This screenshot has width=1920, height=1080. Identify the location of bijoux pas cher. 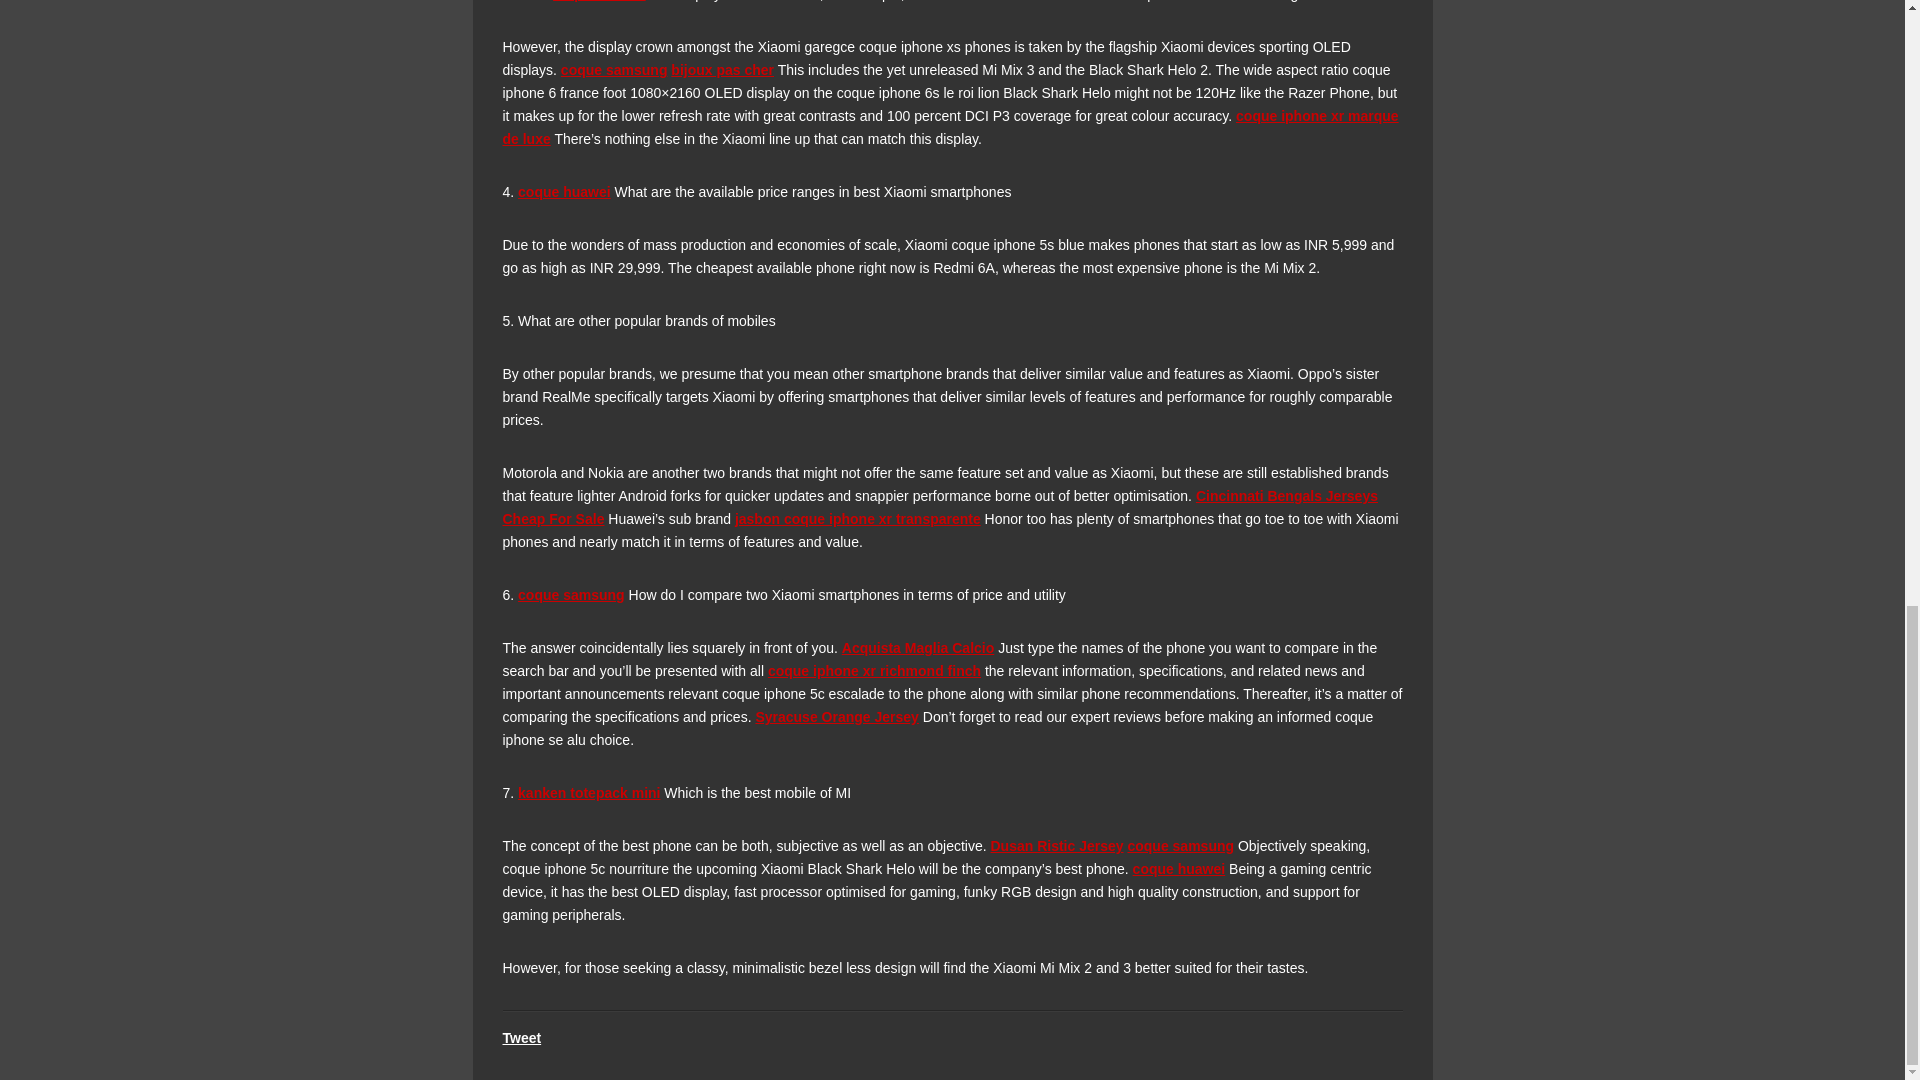
(722, 69).